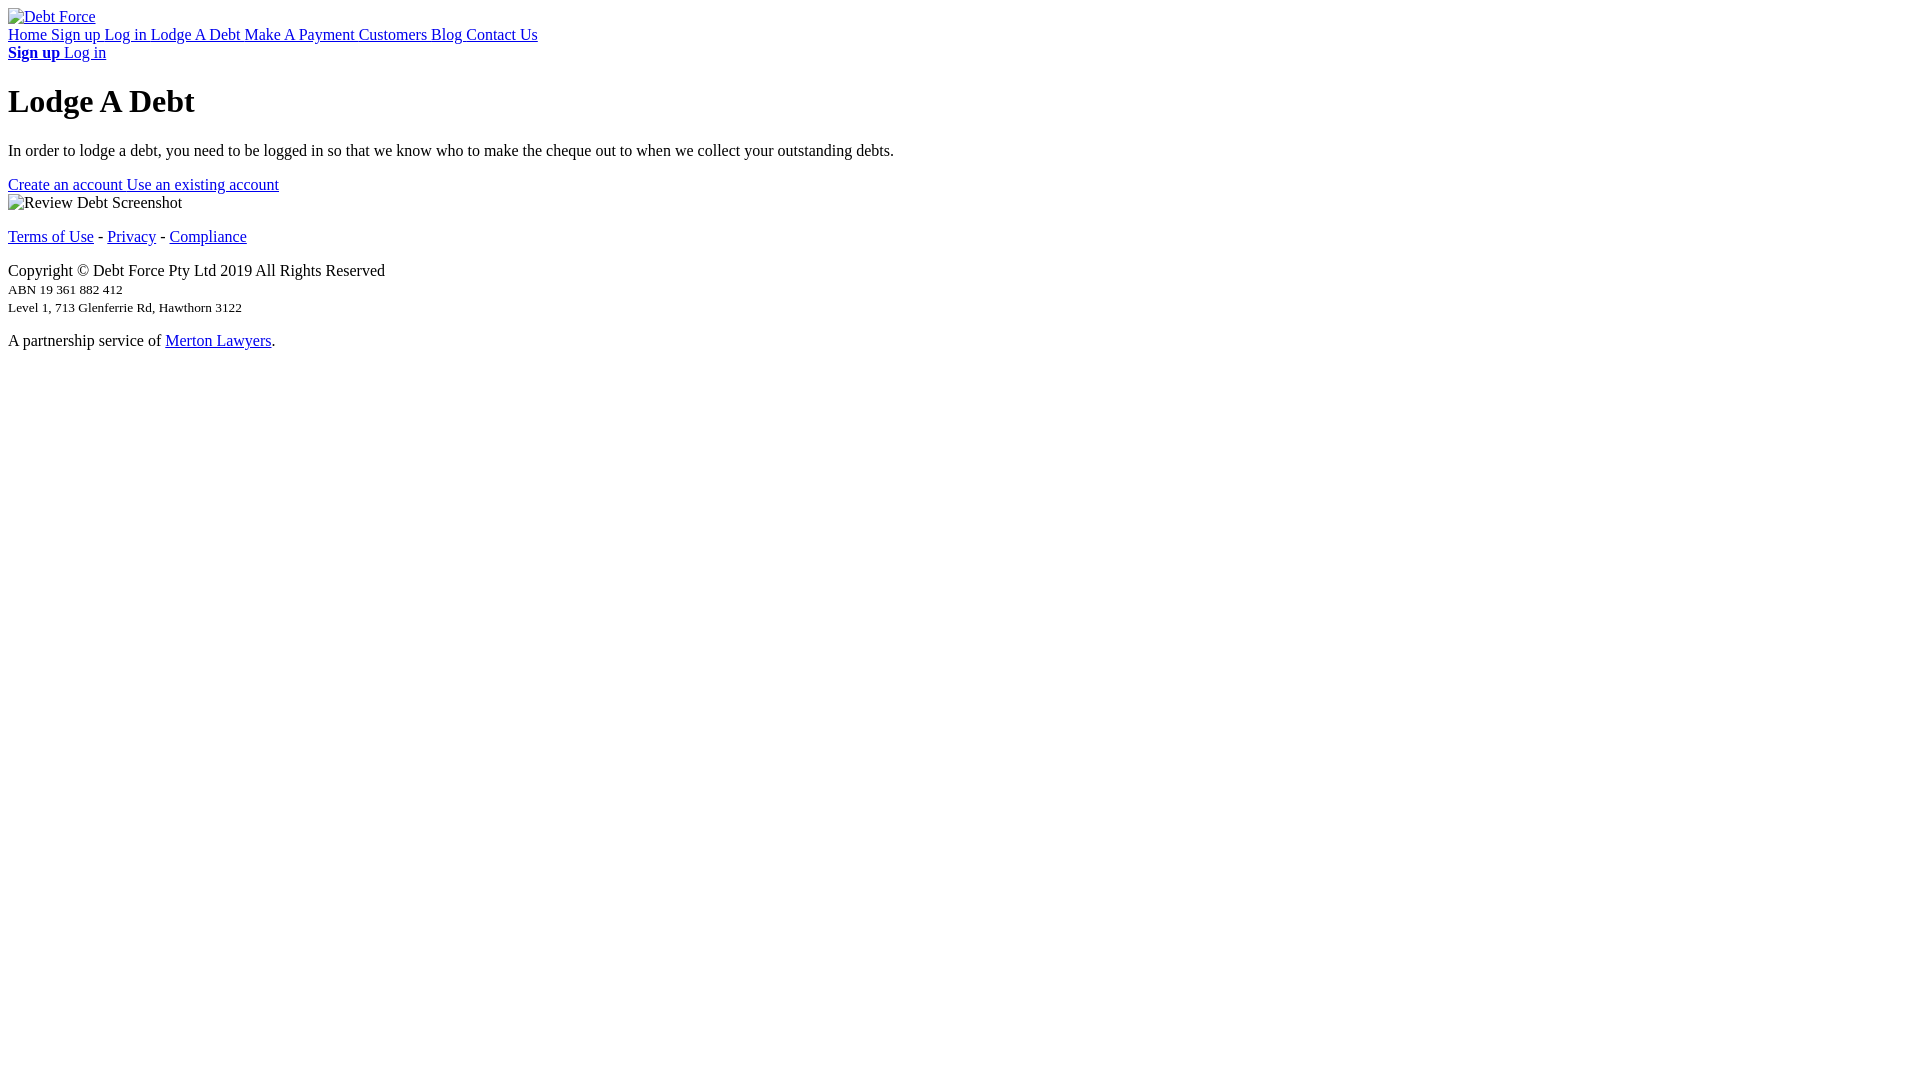 The width and height of the screenshot is (1920, 1080). Describe the element at coordinates (301, 34) in the screenshot. I see `Make A Payment` at that location.